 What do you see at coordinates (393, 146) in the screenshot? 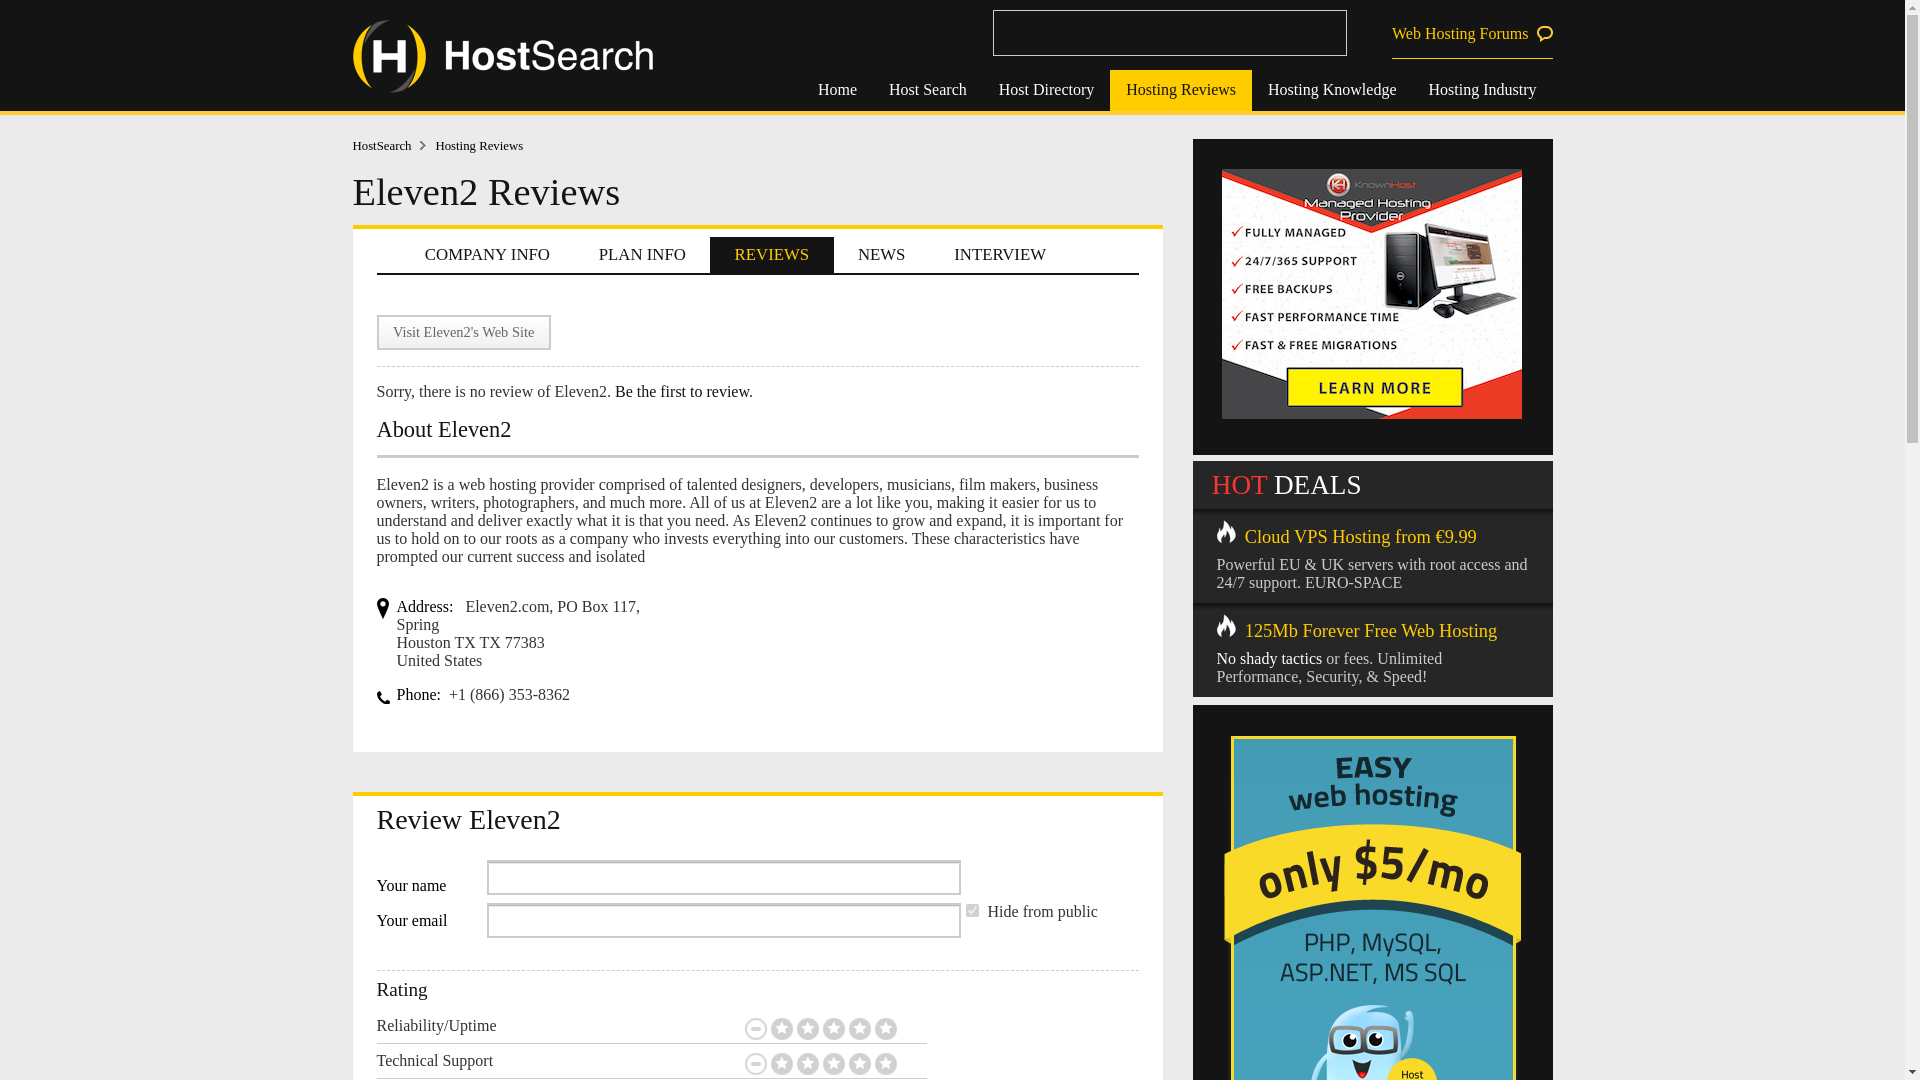
I see `HostSearch` at bounding box center [393, 146].